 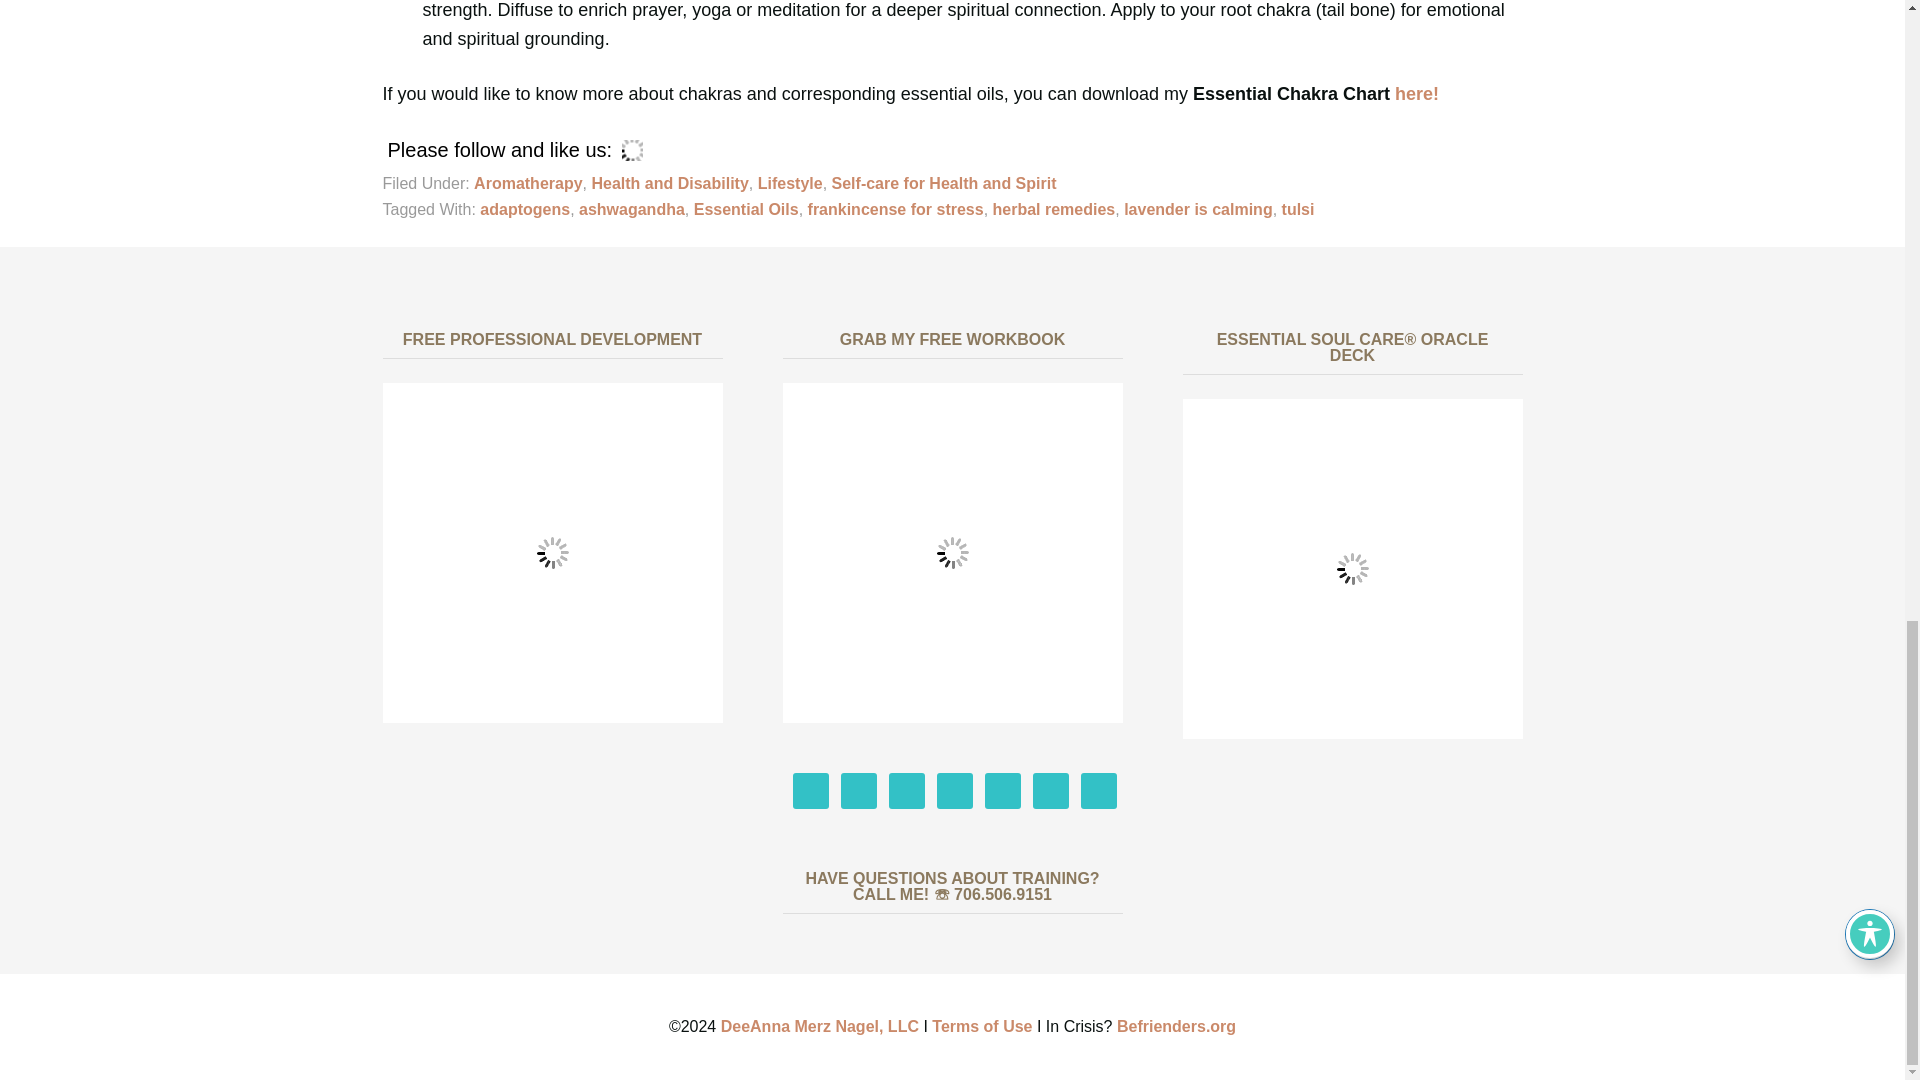 I want to click on adaptogens, so click(x=525, y=209).